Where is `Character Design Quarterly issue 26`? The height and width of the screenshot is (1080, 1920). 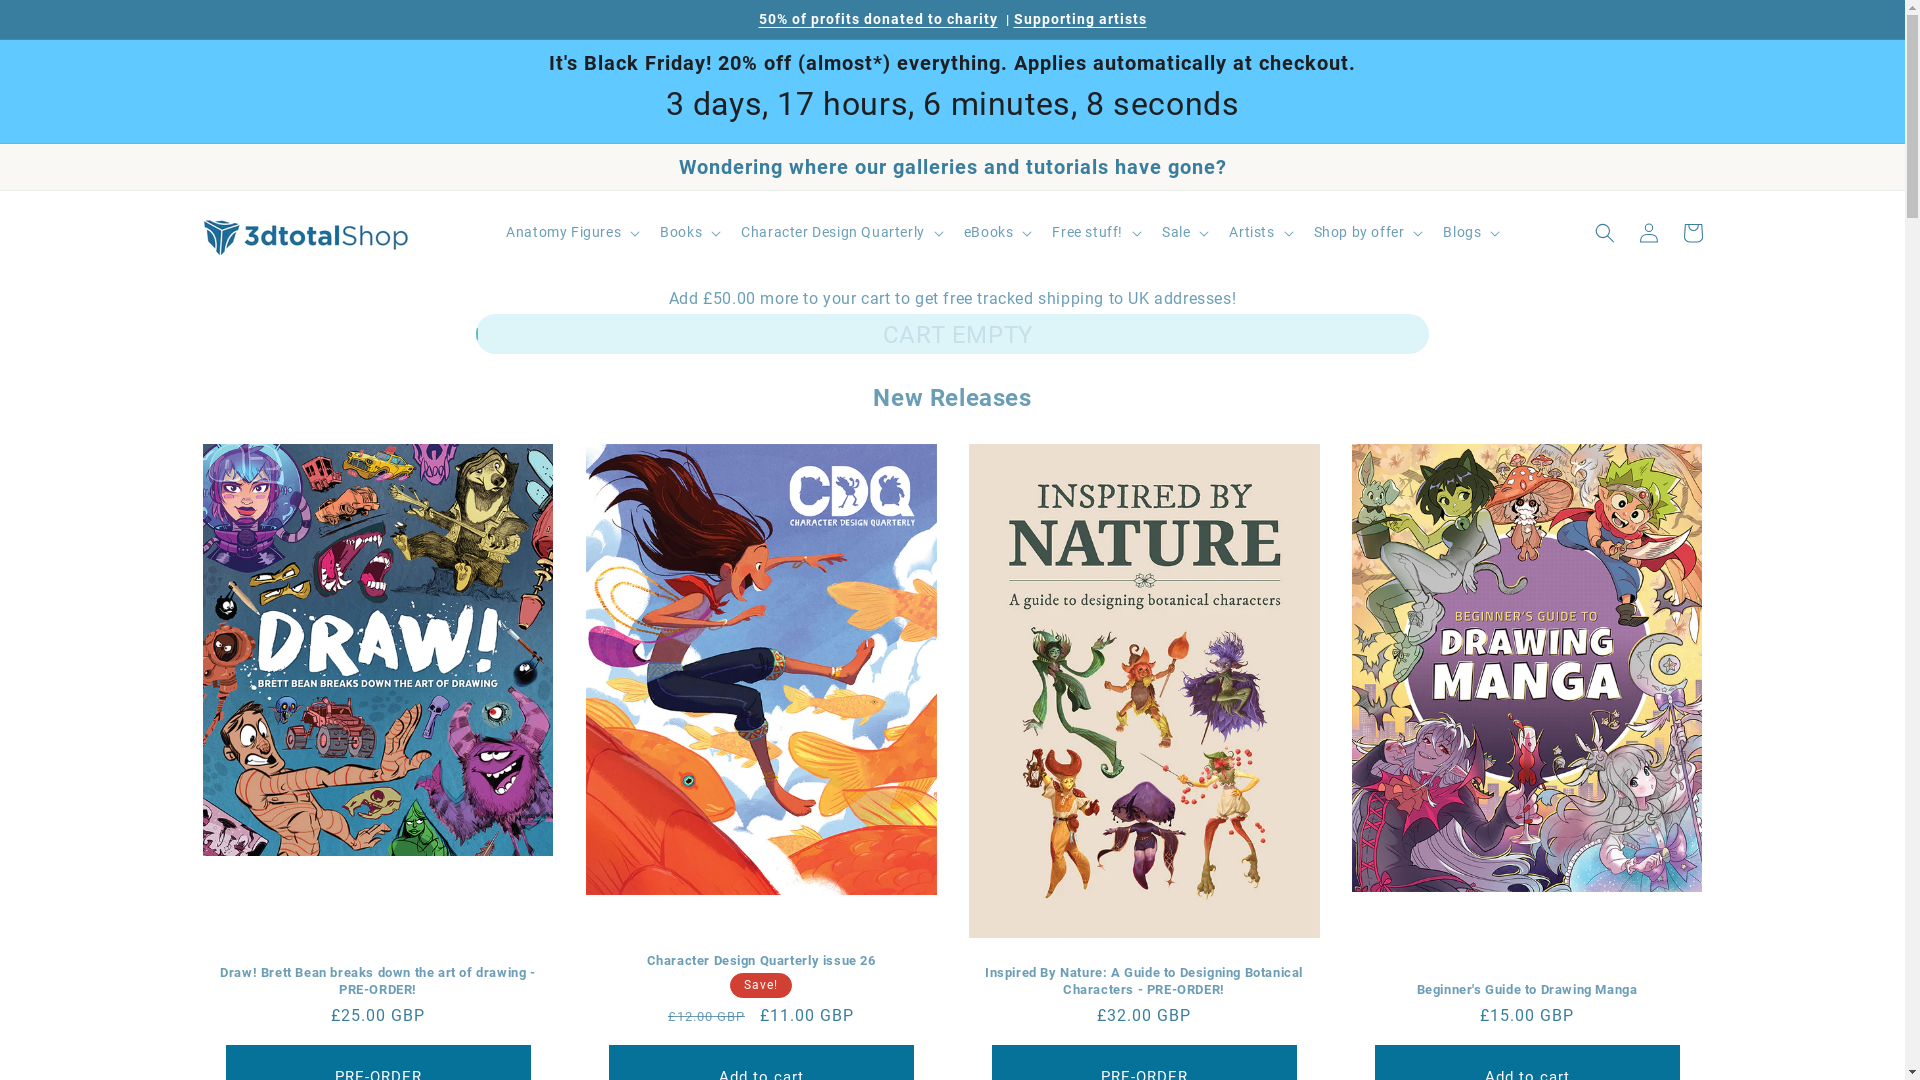 Character Design Quarterly issue 26 is located at coordinates (762, 962).